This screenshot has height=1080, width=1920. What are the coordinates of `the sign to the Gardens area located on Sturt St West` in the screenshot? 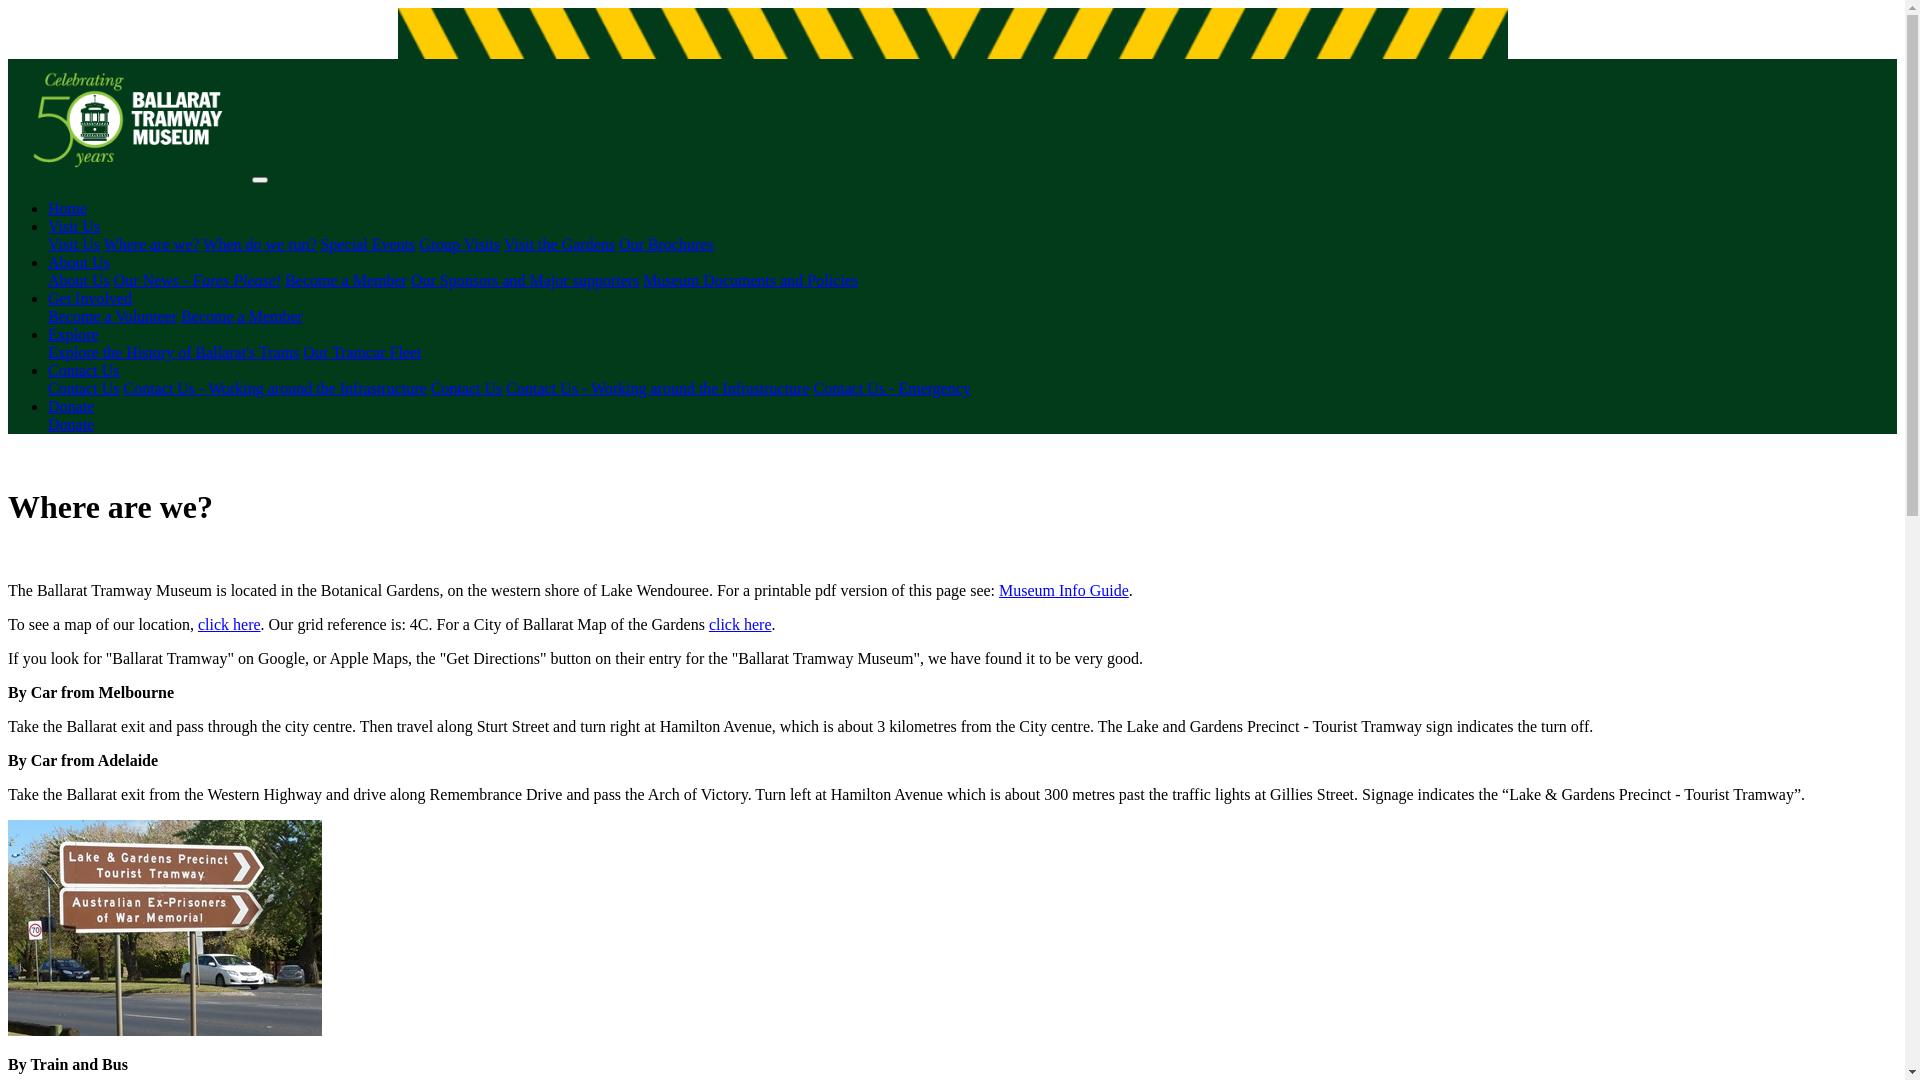 It's located at (165, 928).